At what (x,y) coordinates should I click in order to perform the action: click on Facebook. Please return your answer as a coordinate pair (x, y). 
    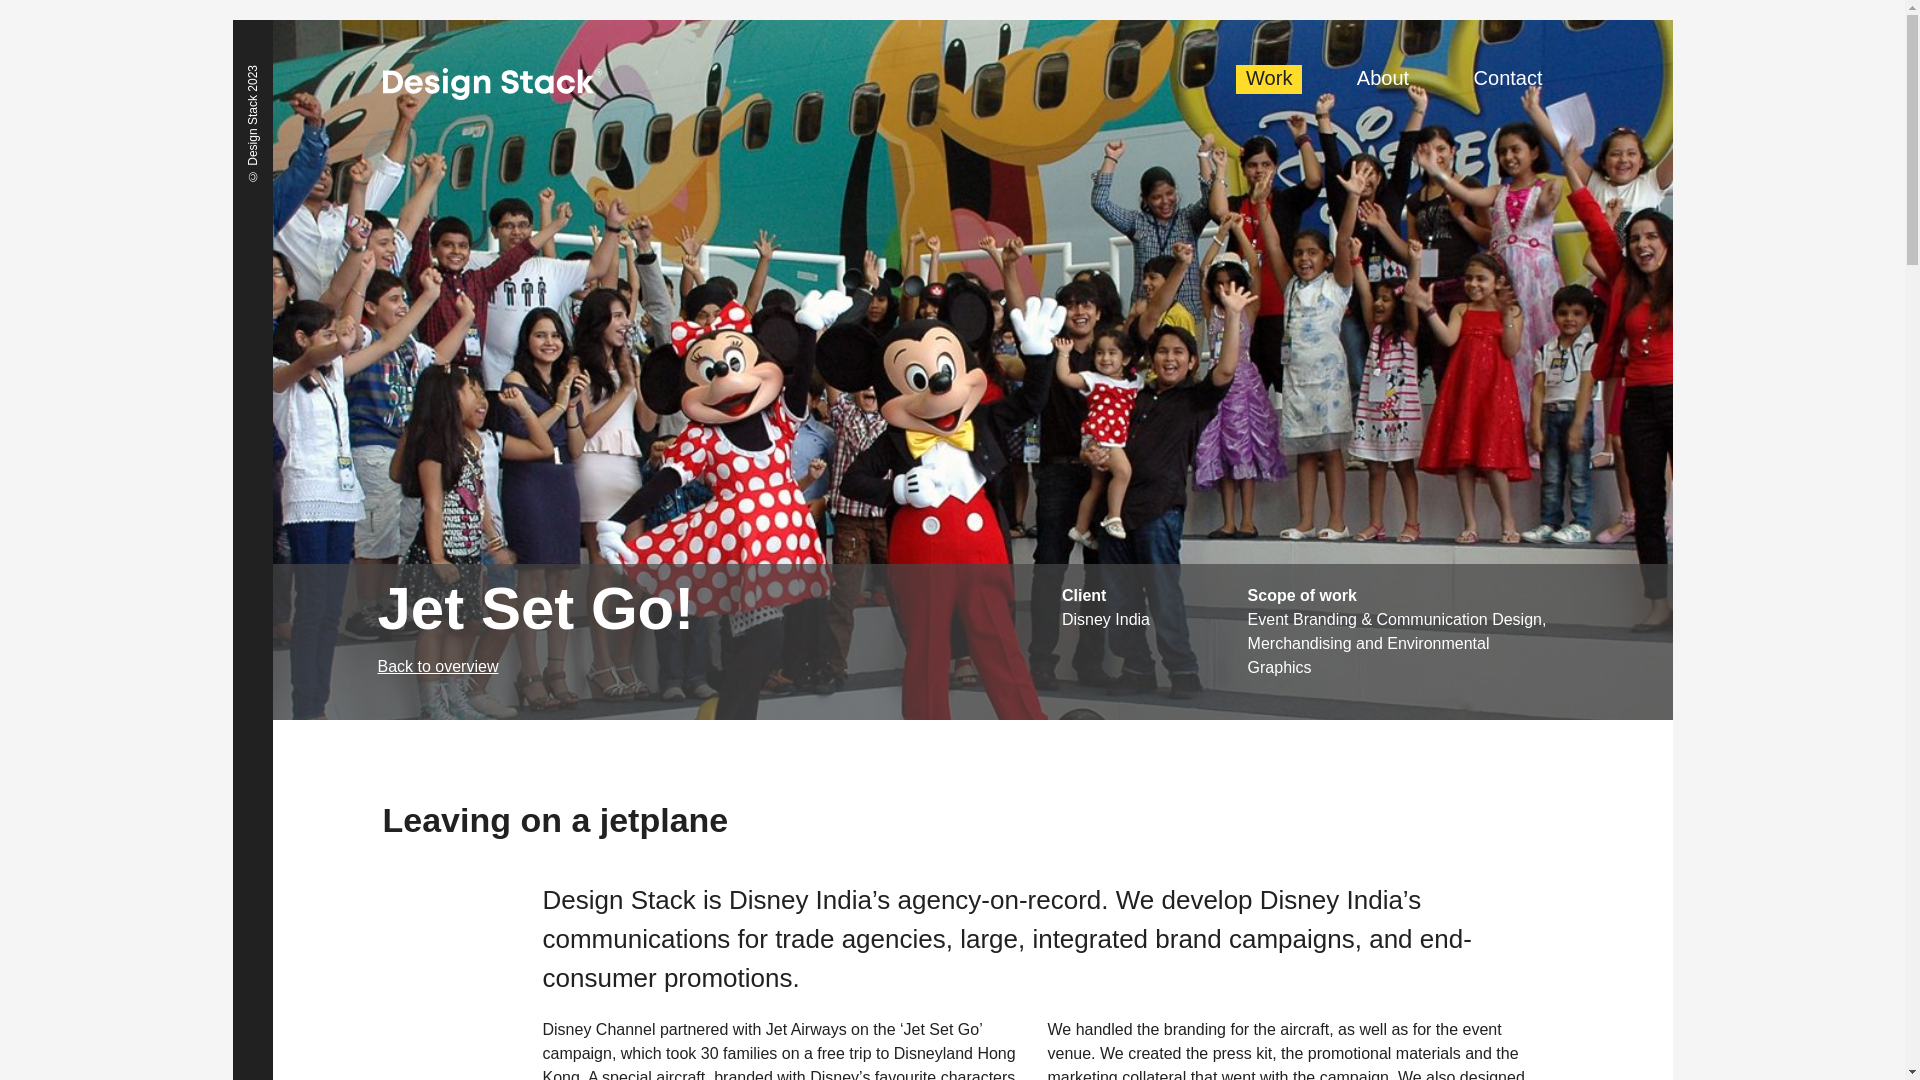
    Looking at the image, I should click on (1281, 1008).